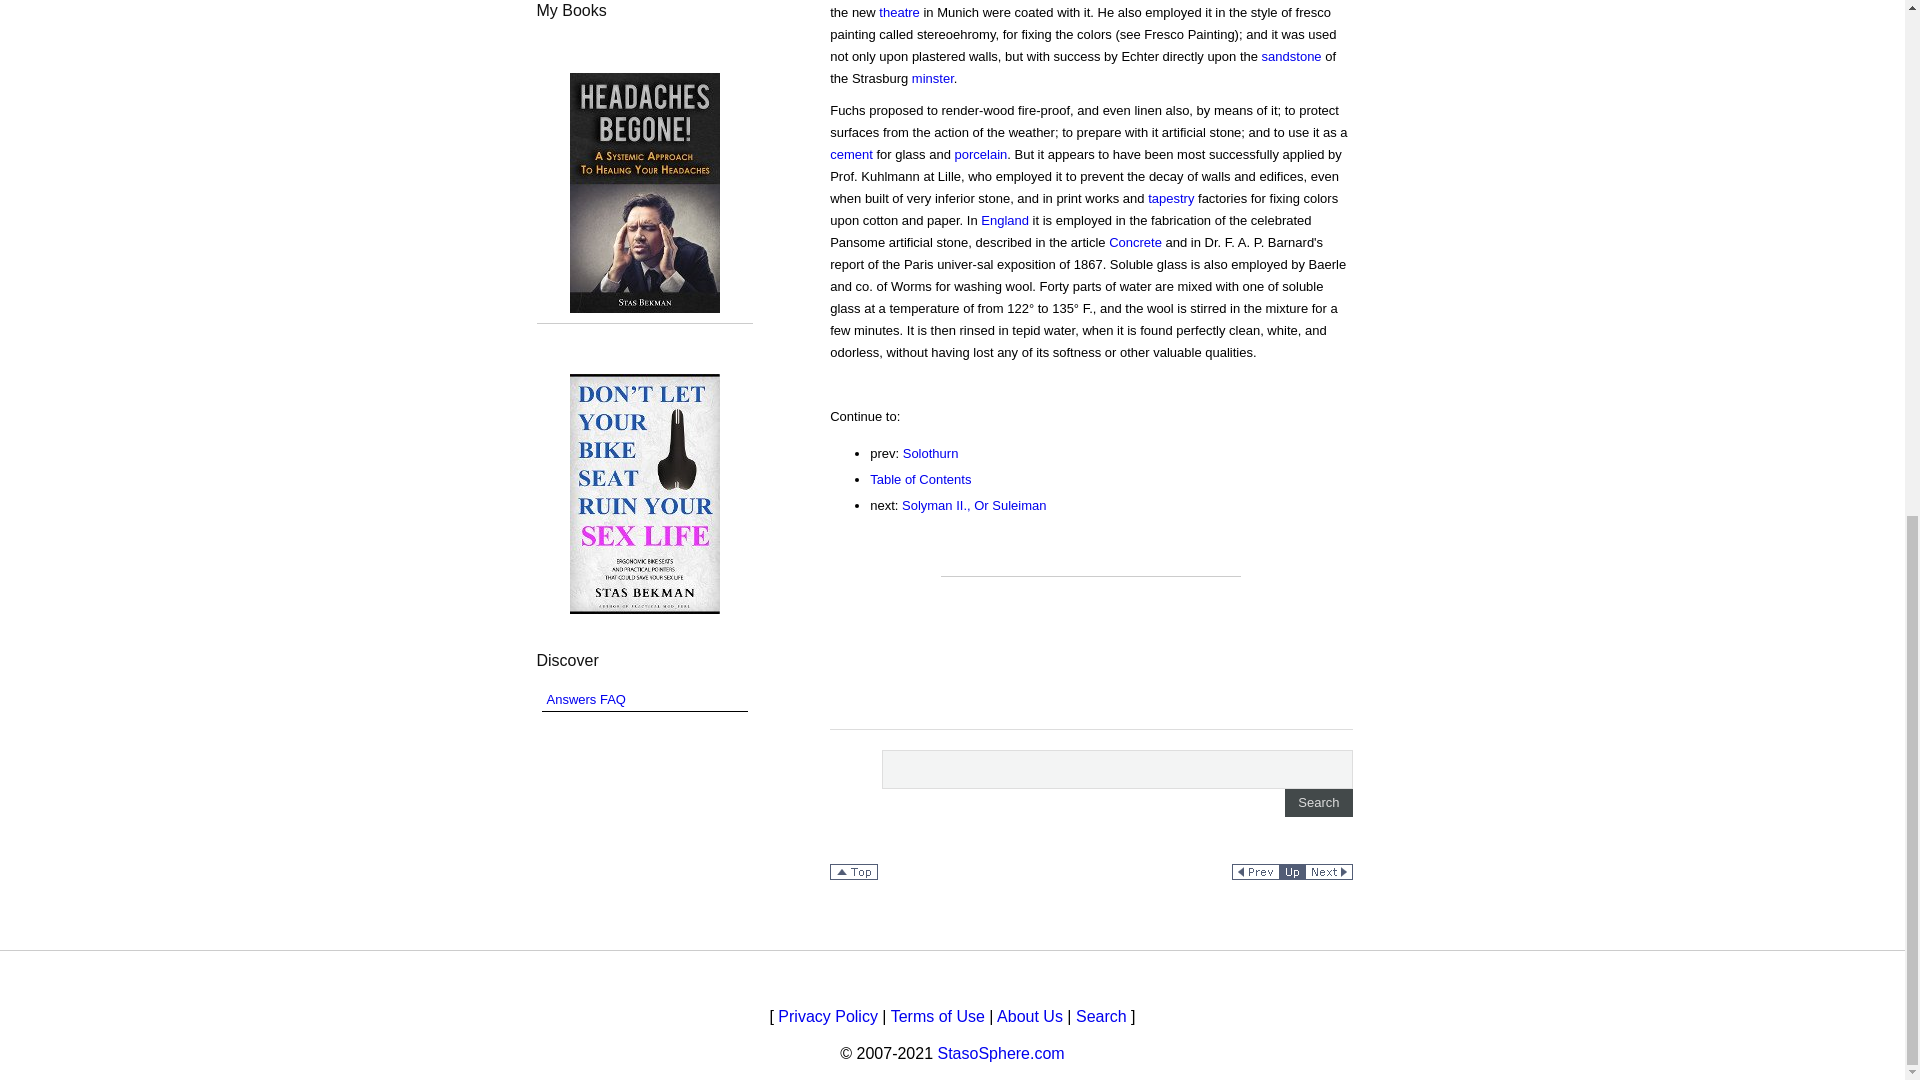  Describe the element at coordinates (851, 154) in the screenshot. I see `cement` at that location.